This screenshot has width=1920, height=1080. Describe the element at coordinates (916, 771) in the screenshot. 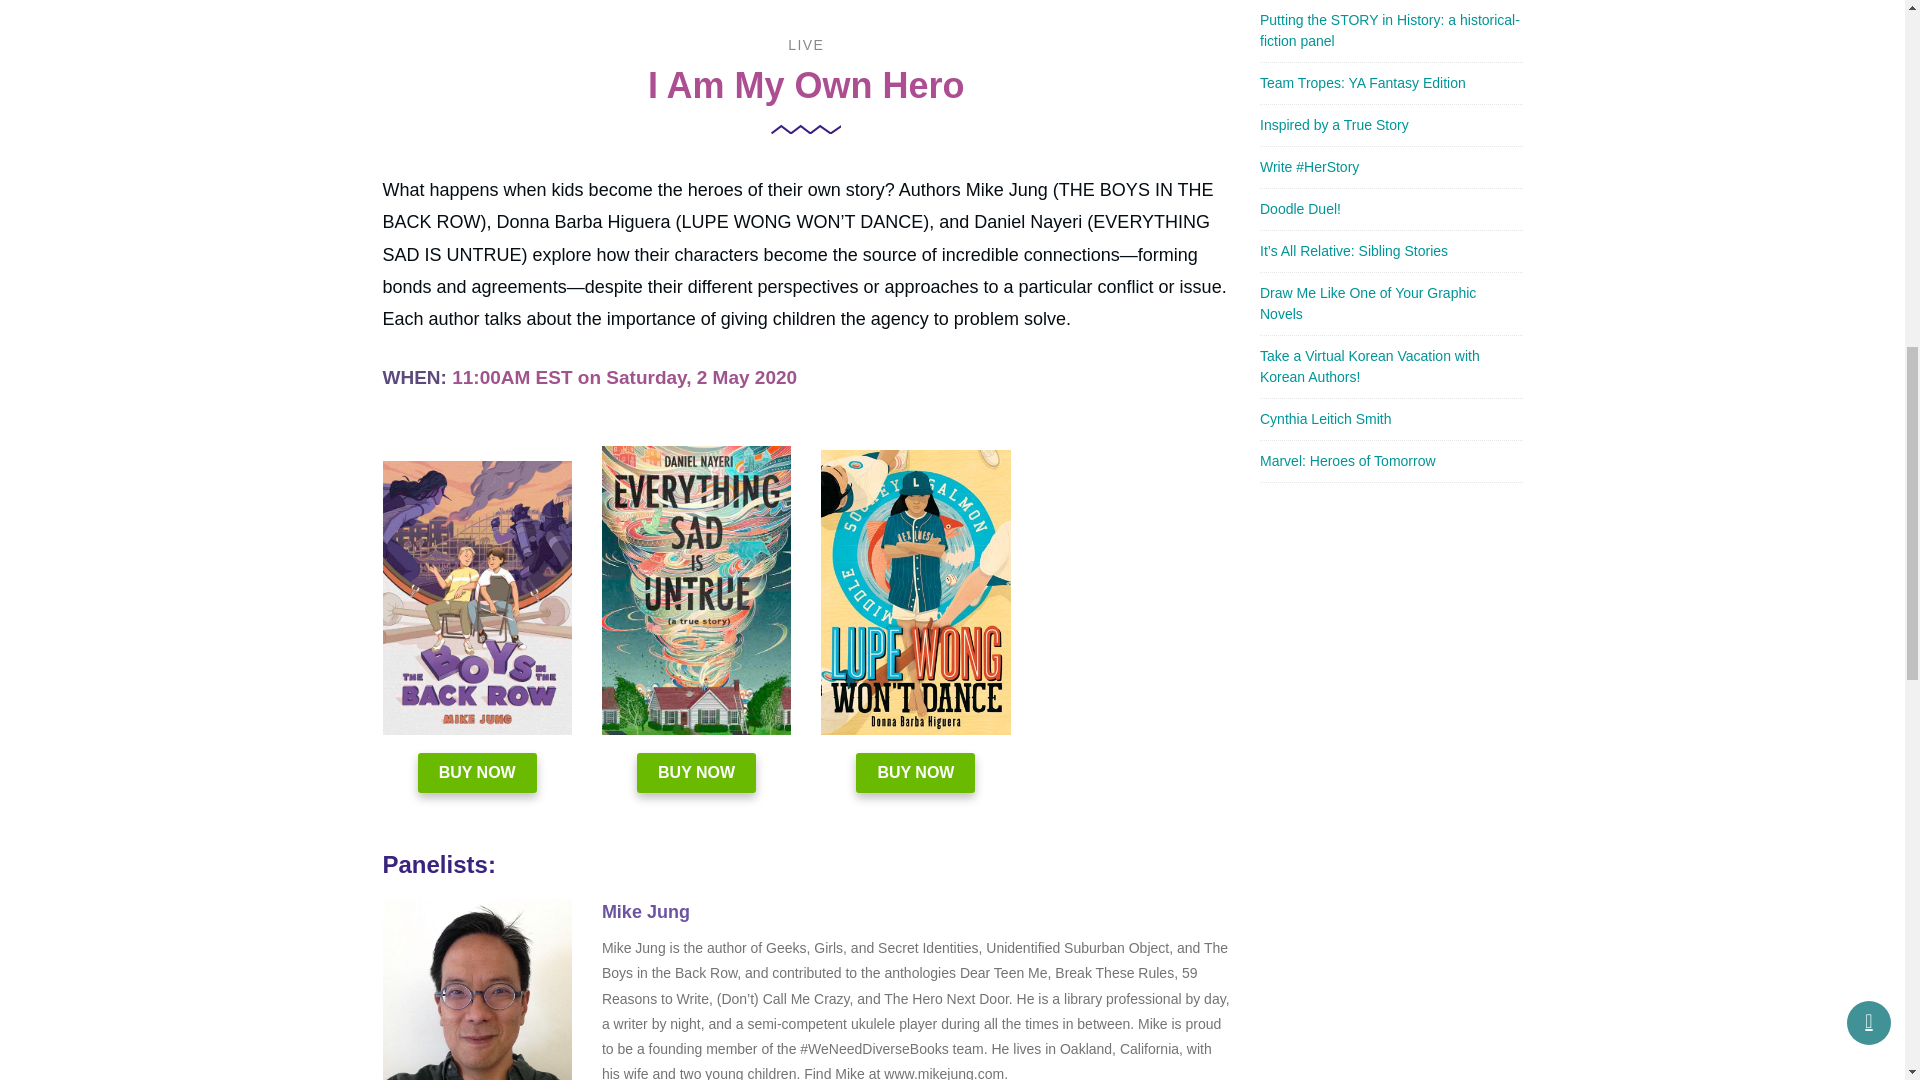

I see `BUY NOW` at that location.